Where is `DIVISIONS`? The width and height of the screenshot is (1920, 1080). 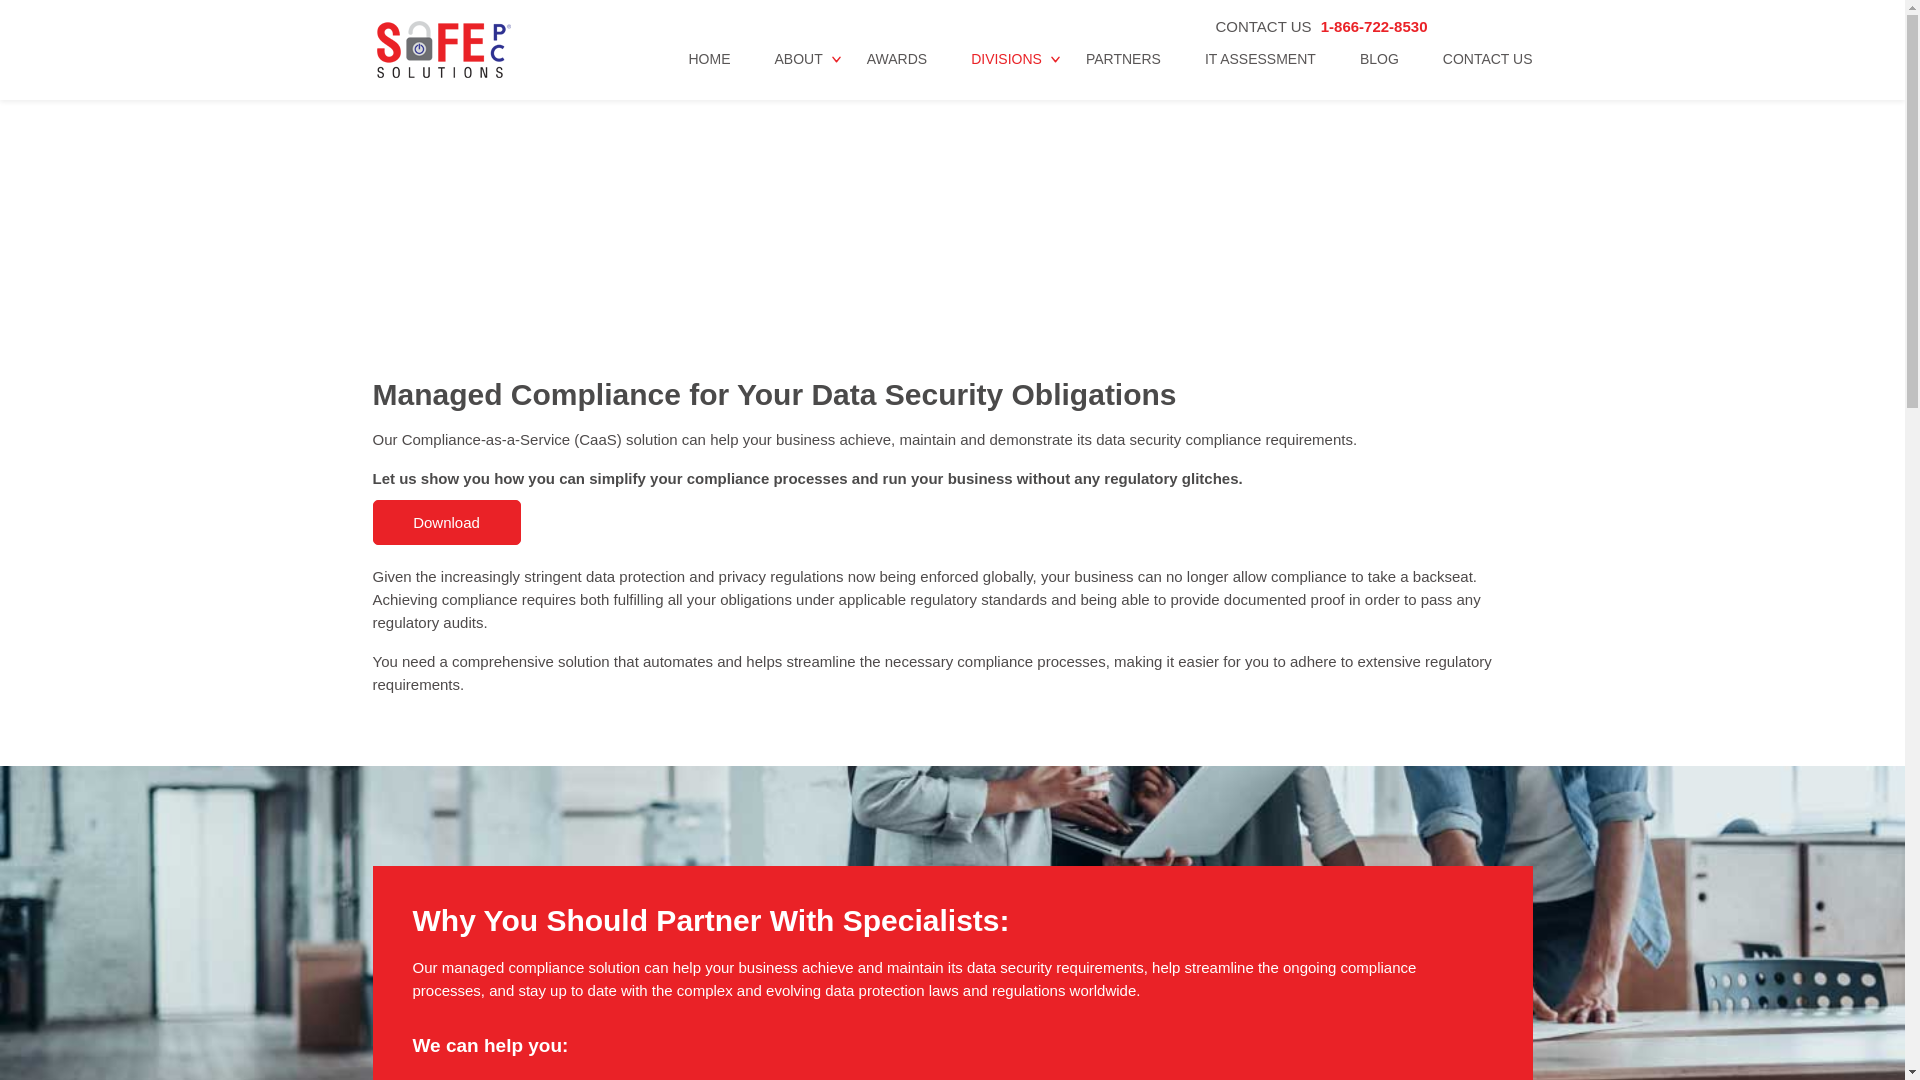
DIVISIONS is located at coordinates (1006, 73).